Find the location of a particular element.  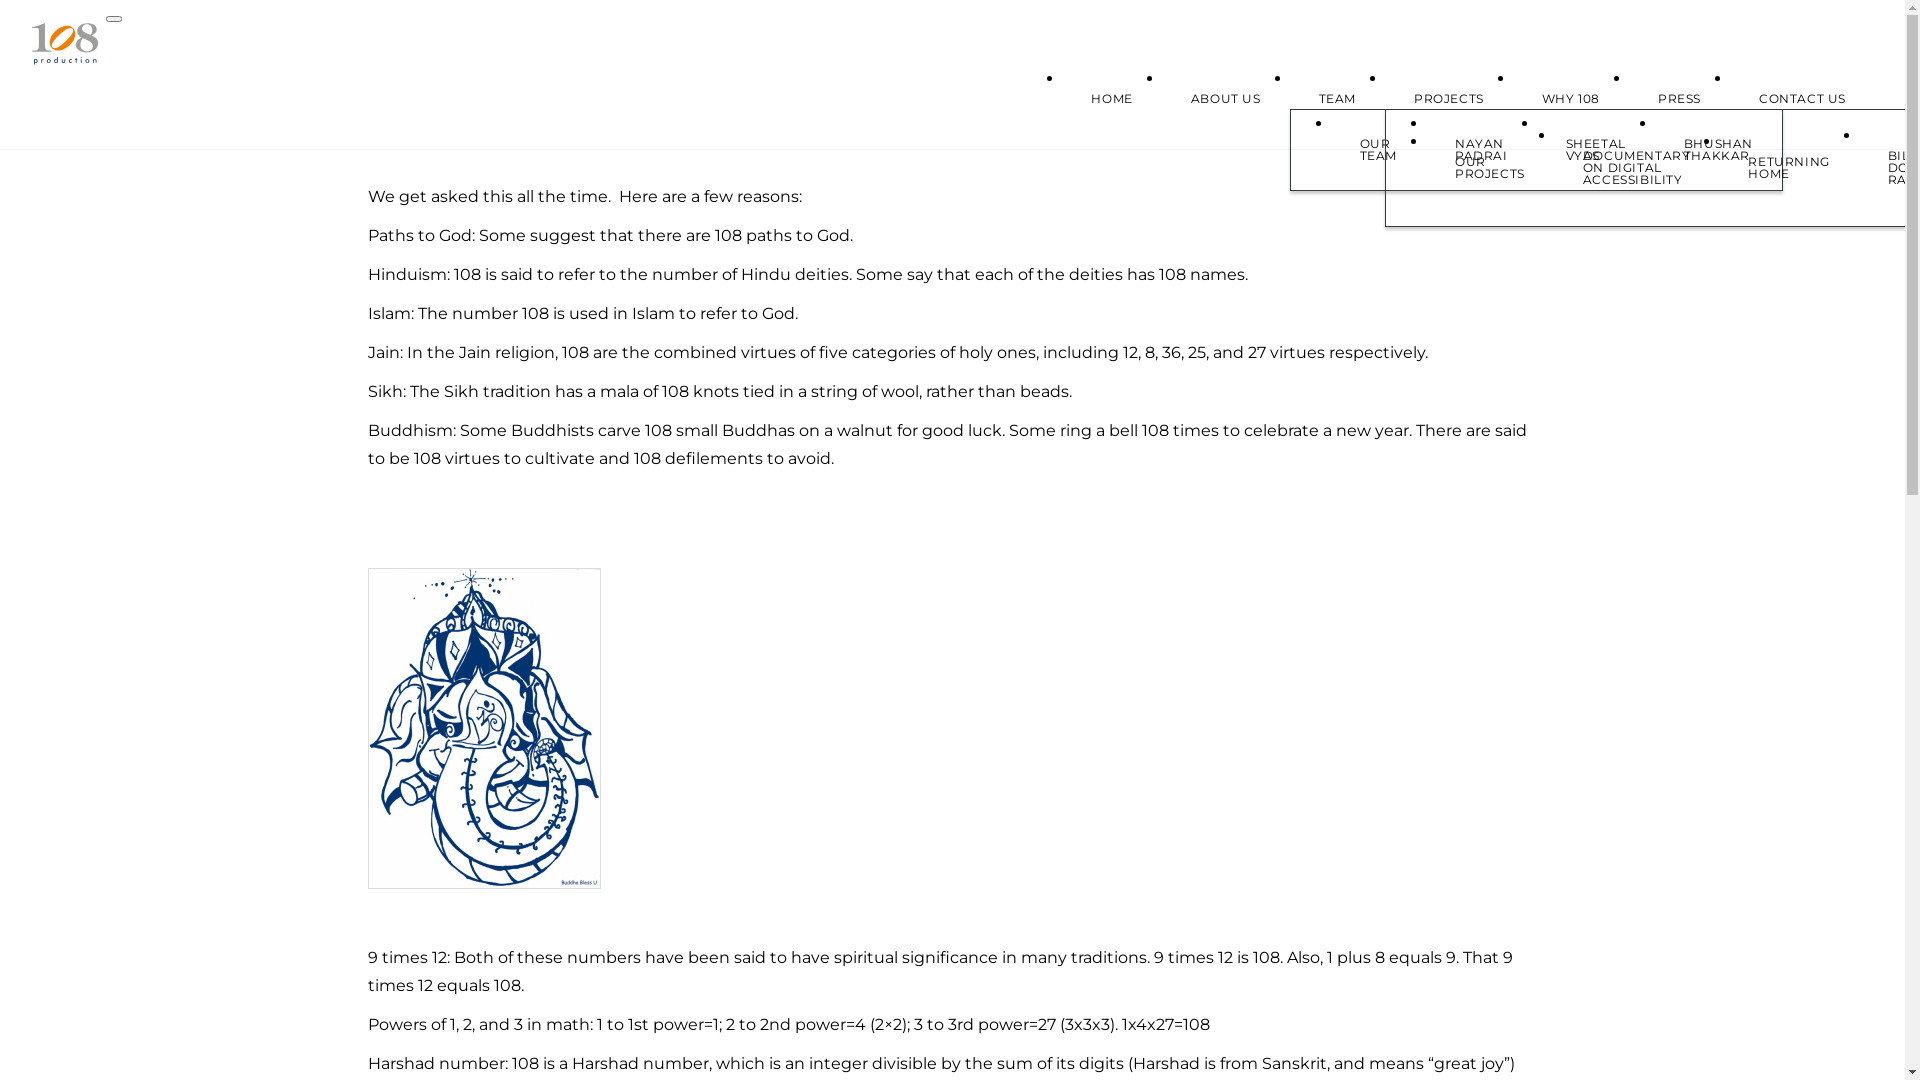

PRESS is located at coordinates (1680, 99).